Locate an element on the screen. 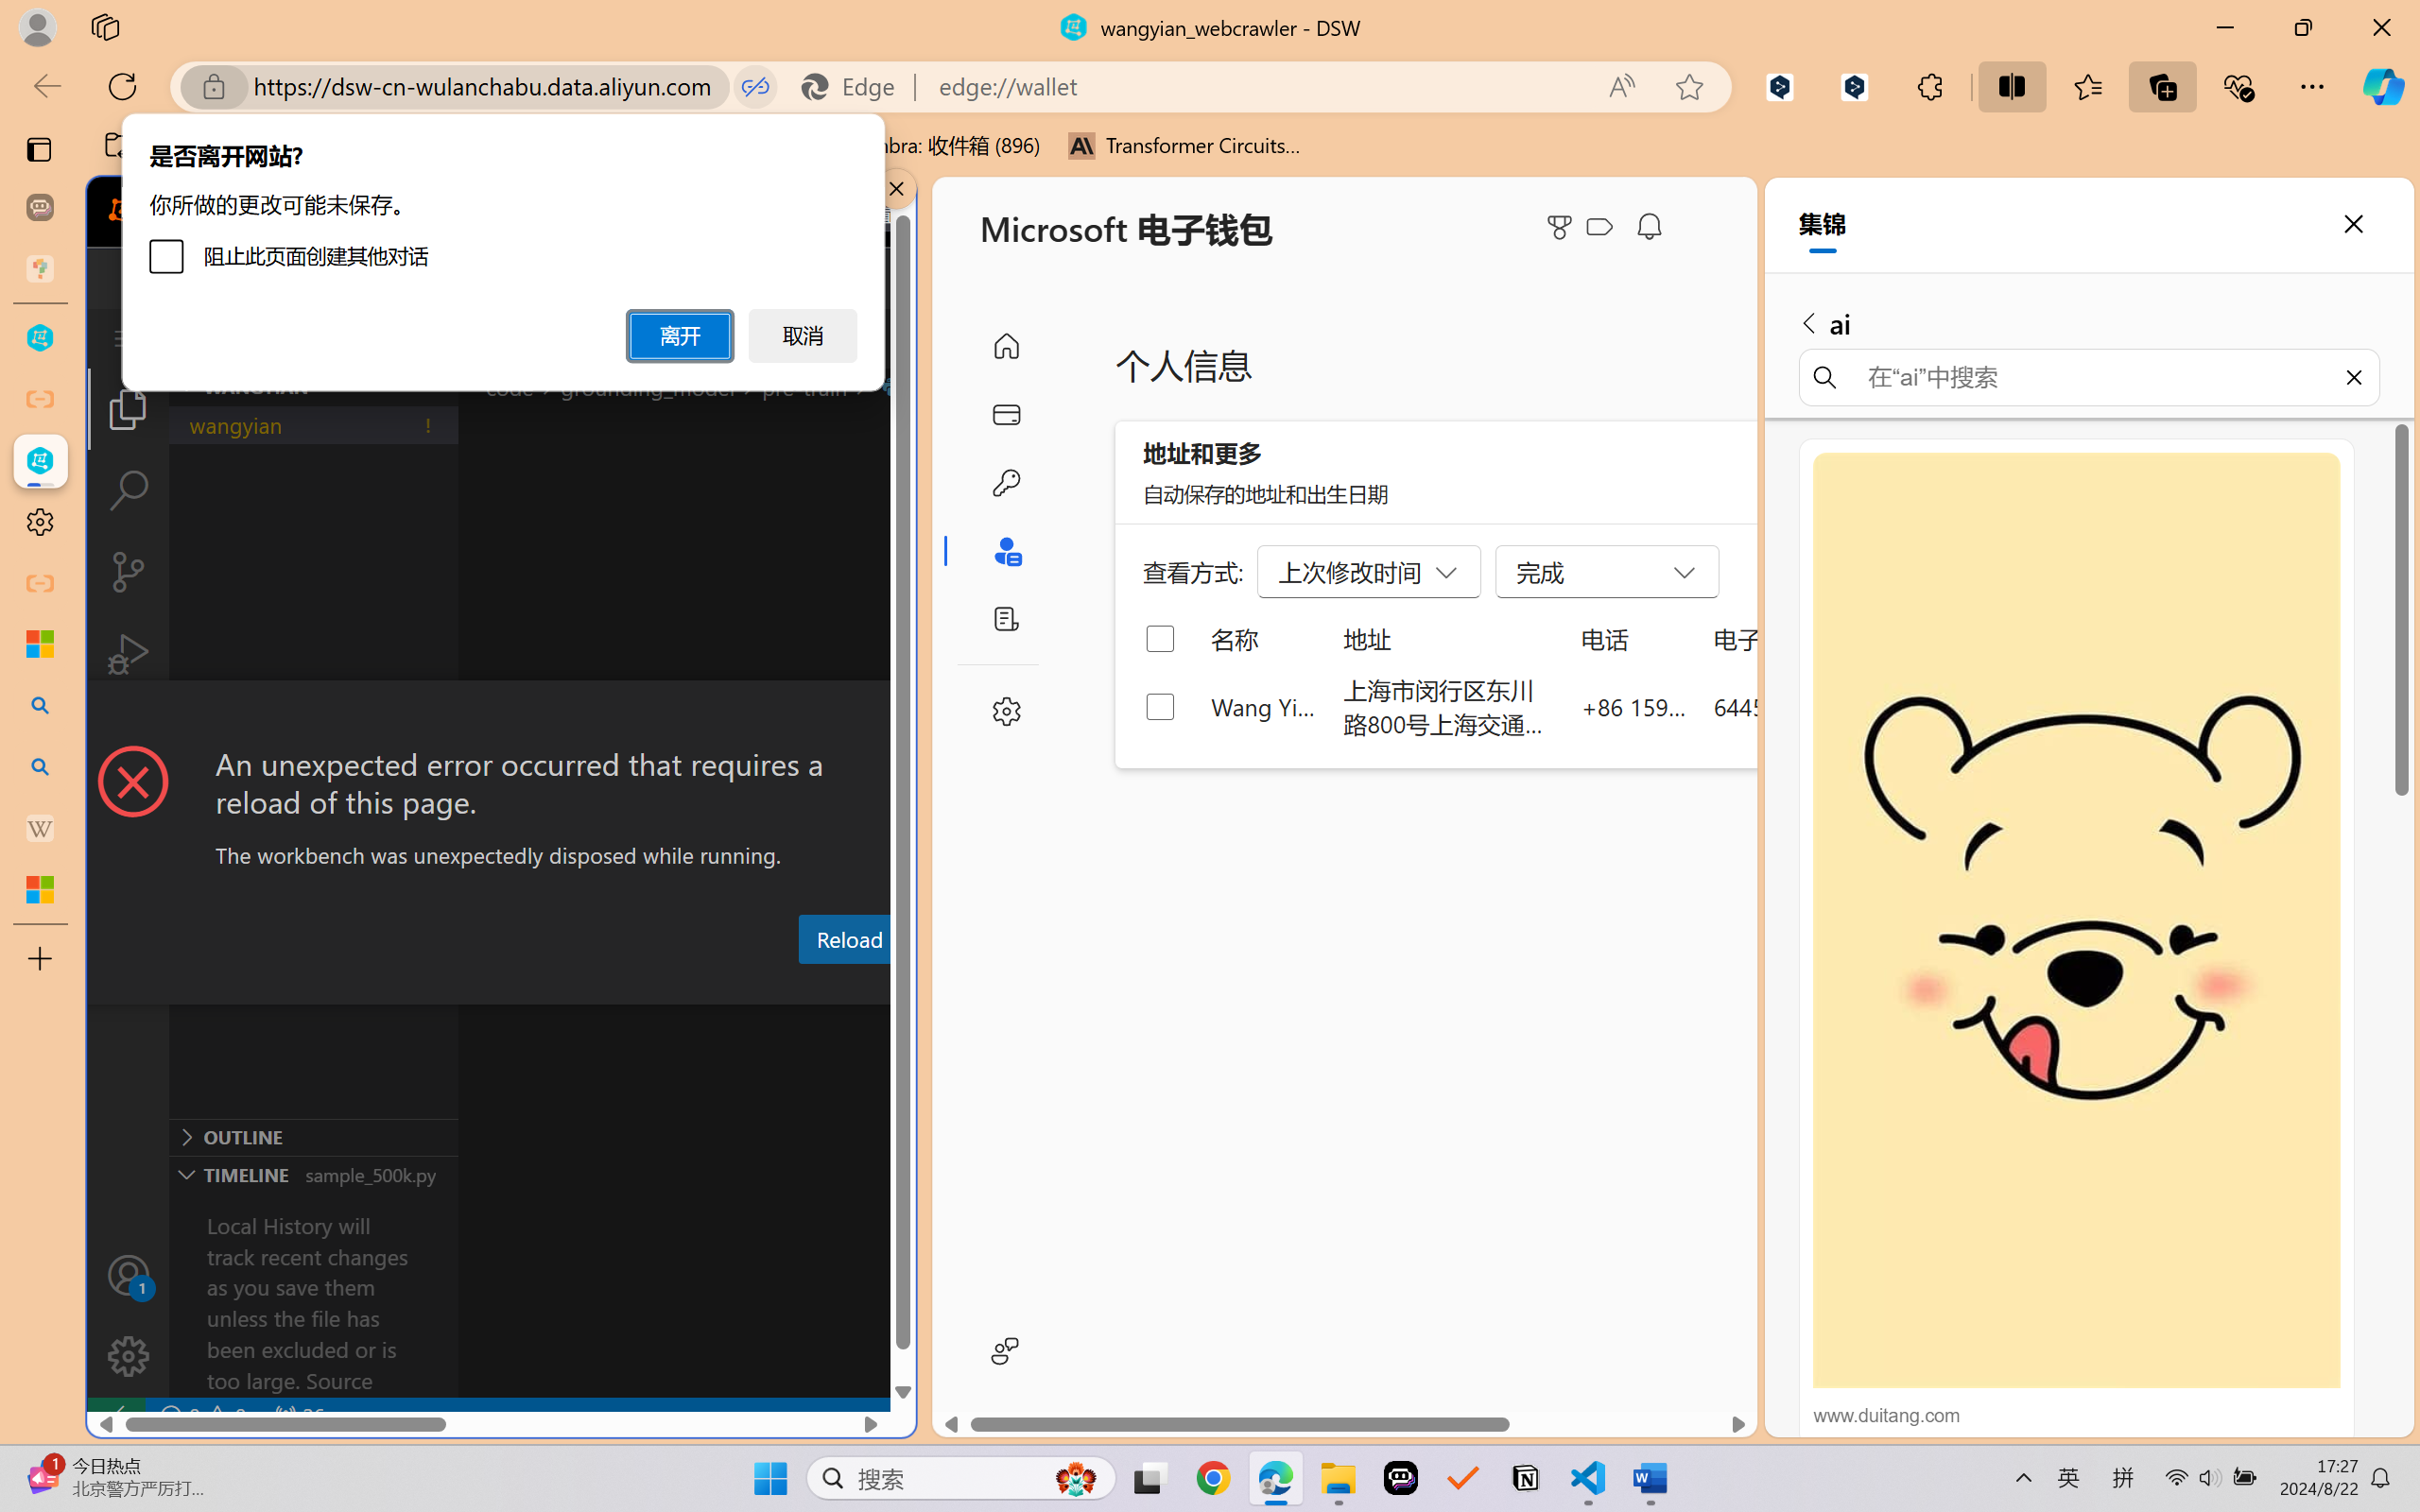 This screenshot has width=2420, height=1512. Microsoft security help and learning is located at coordinates (40, 644).